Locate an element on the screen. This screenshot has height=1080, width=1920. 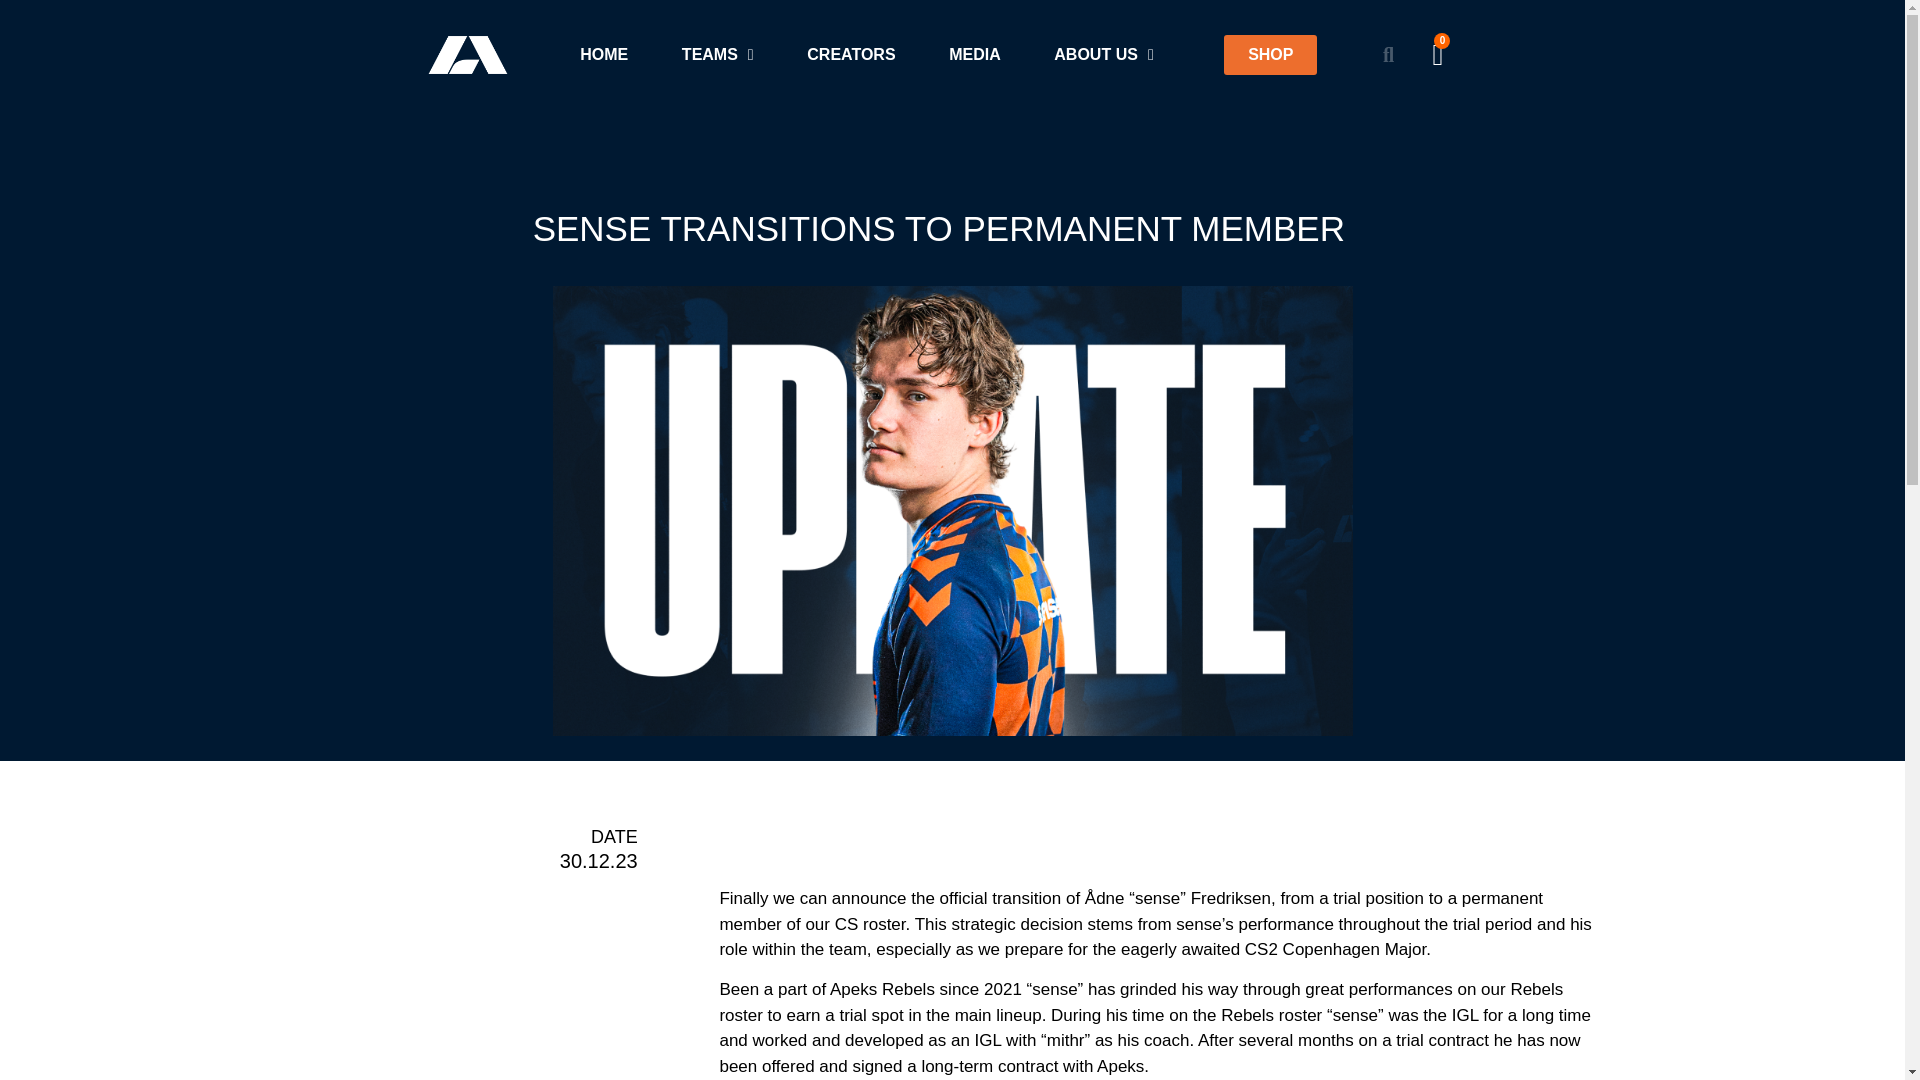
CREATORS is located at coordinates (850, 54).